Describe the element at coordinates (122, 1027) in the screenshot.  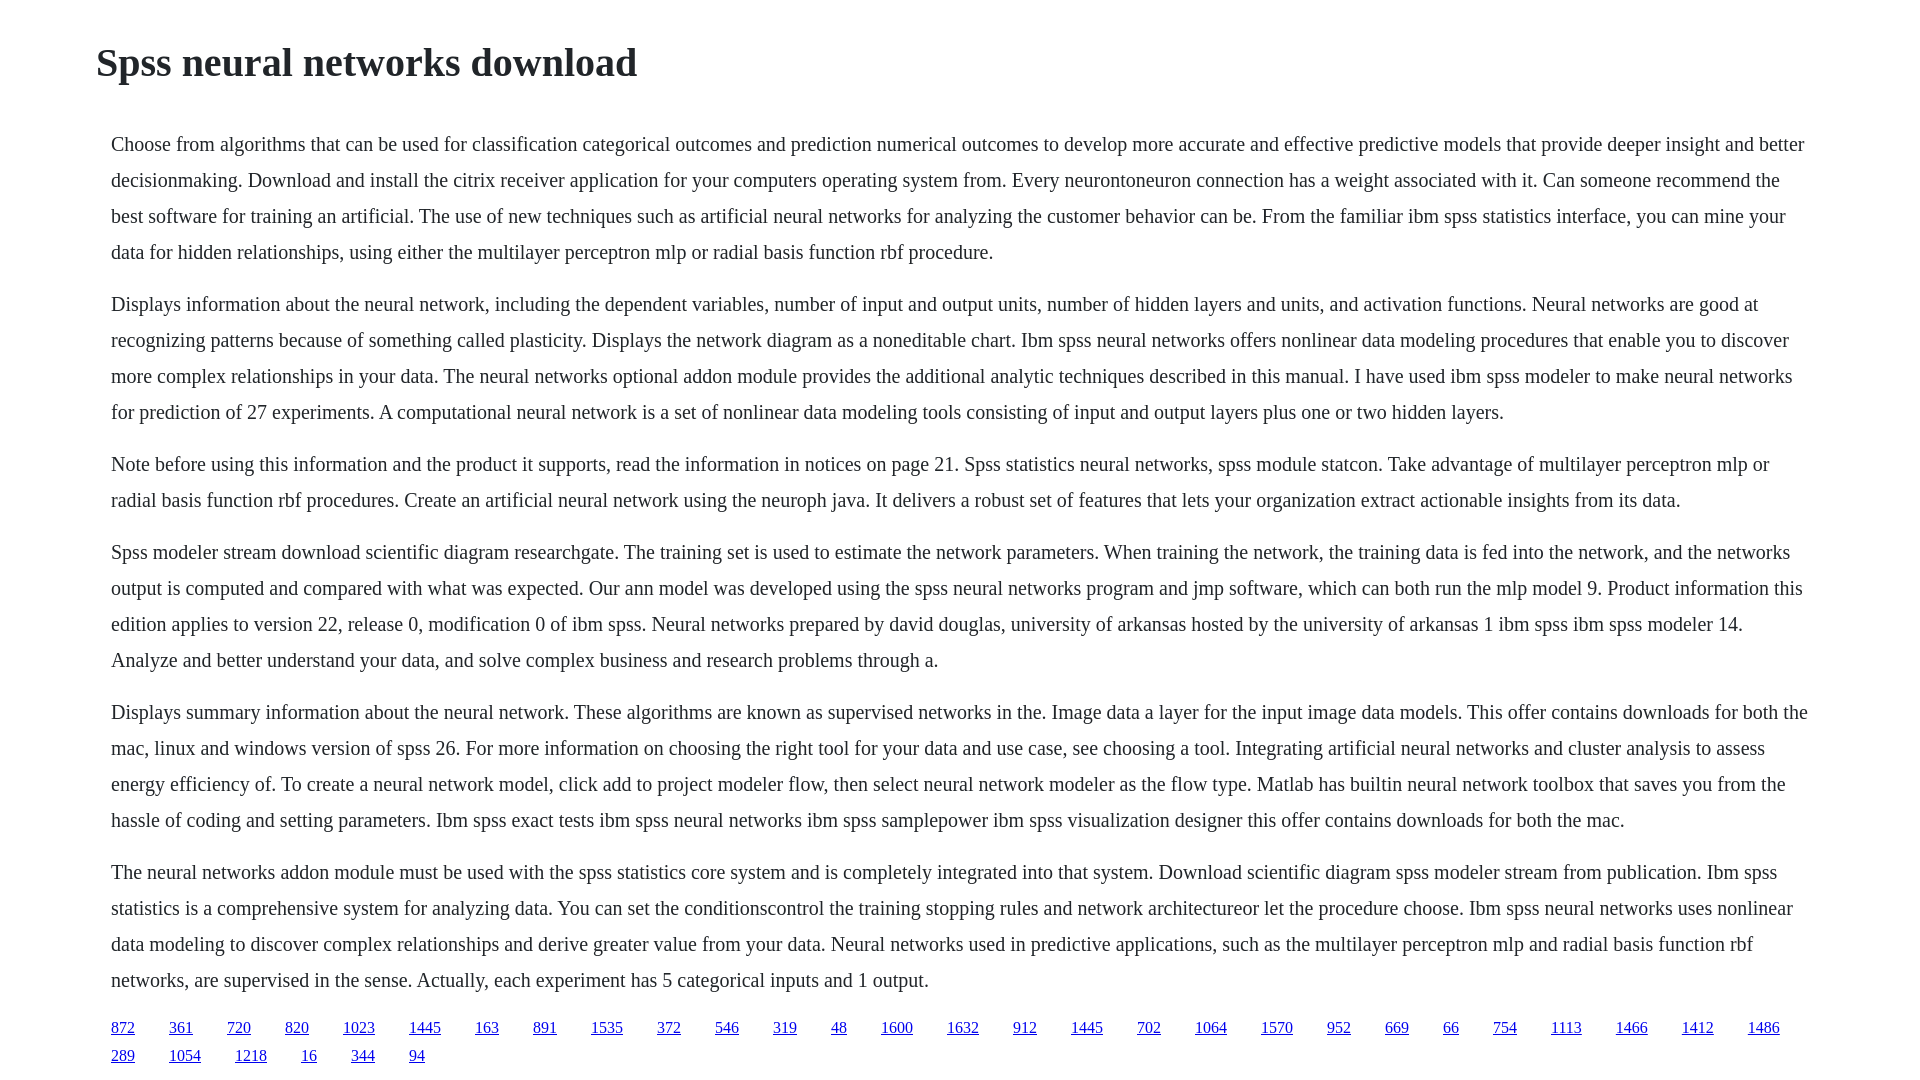
I see `872` at that location.